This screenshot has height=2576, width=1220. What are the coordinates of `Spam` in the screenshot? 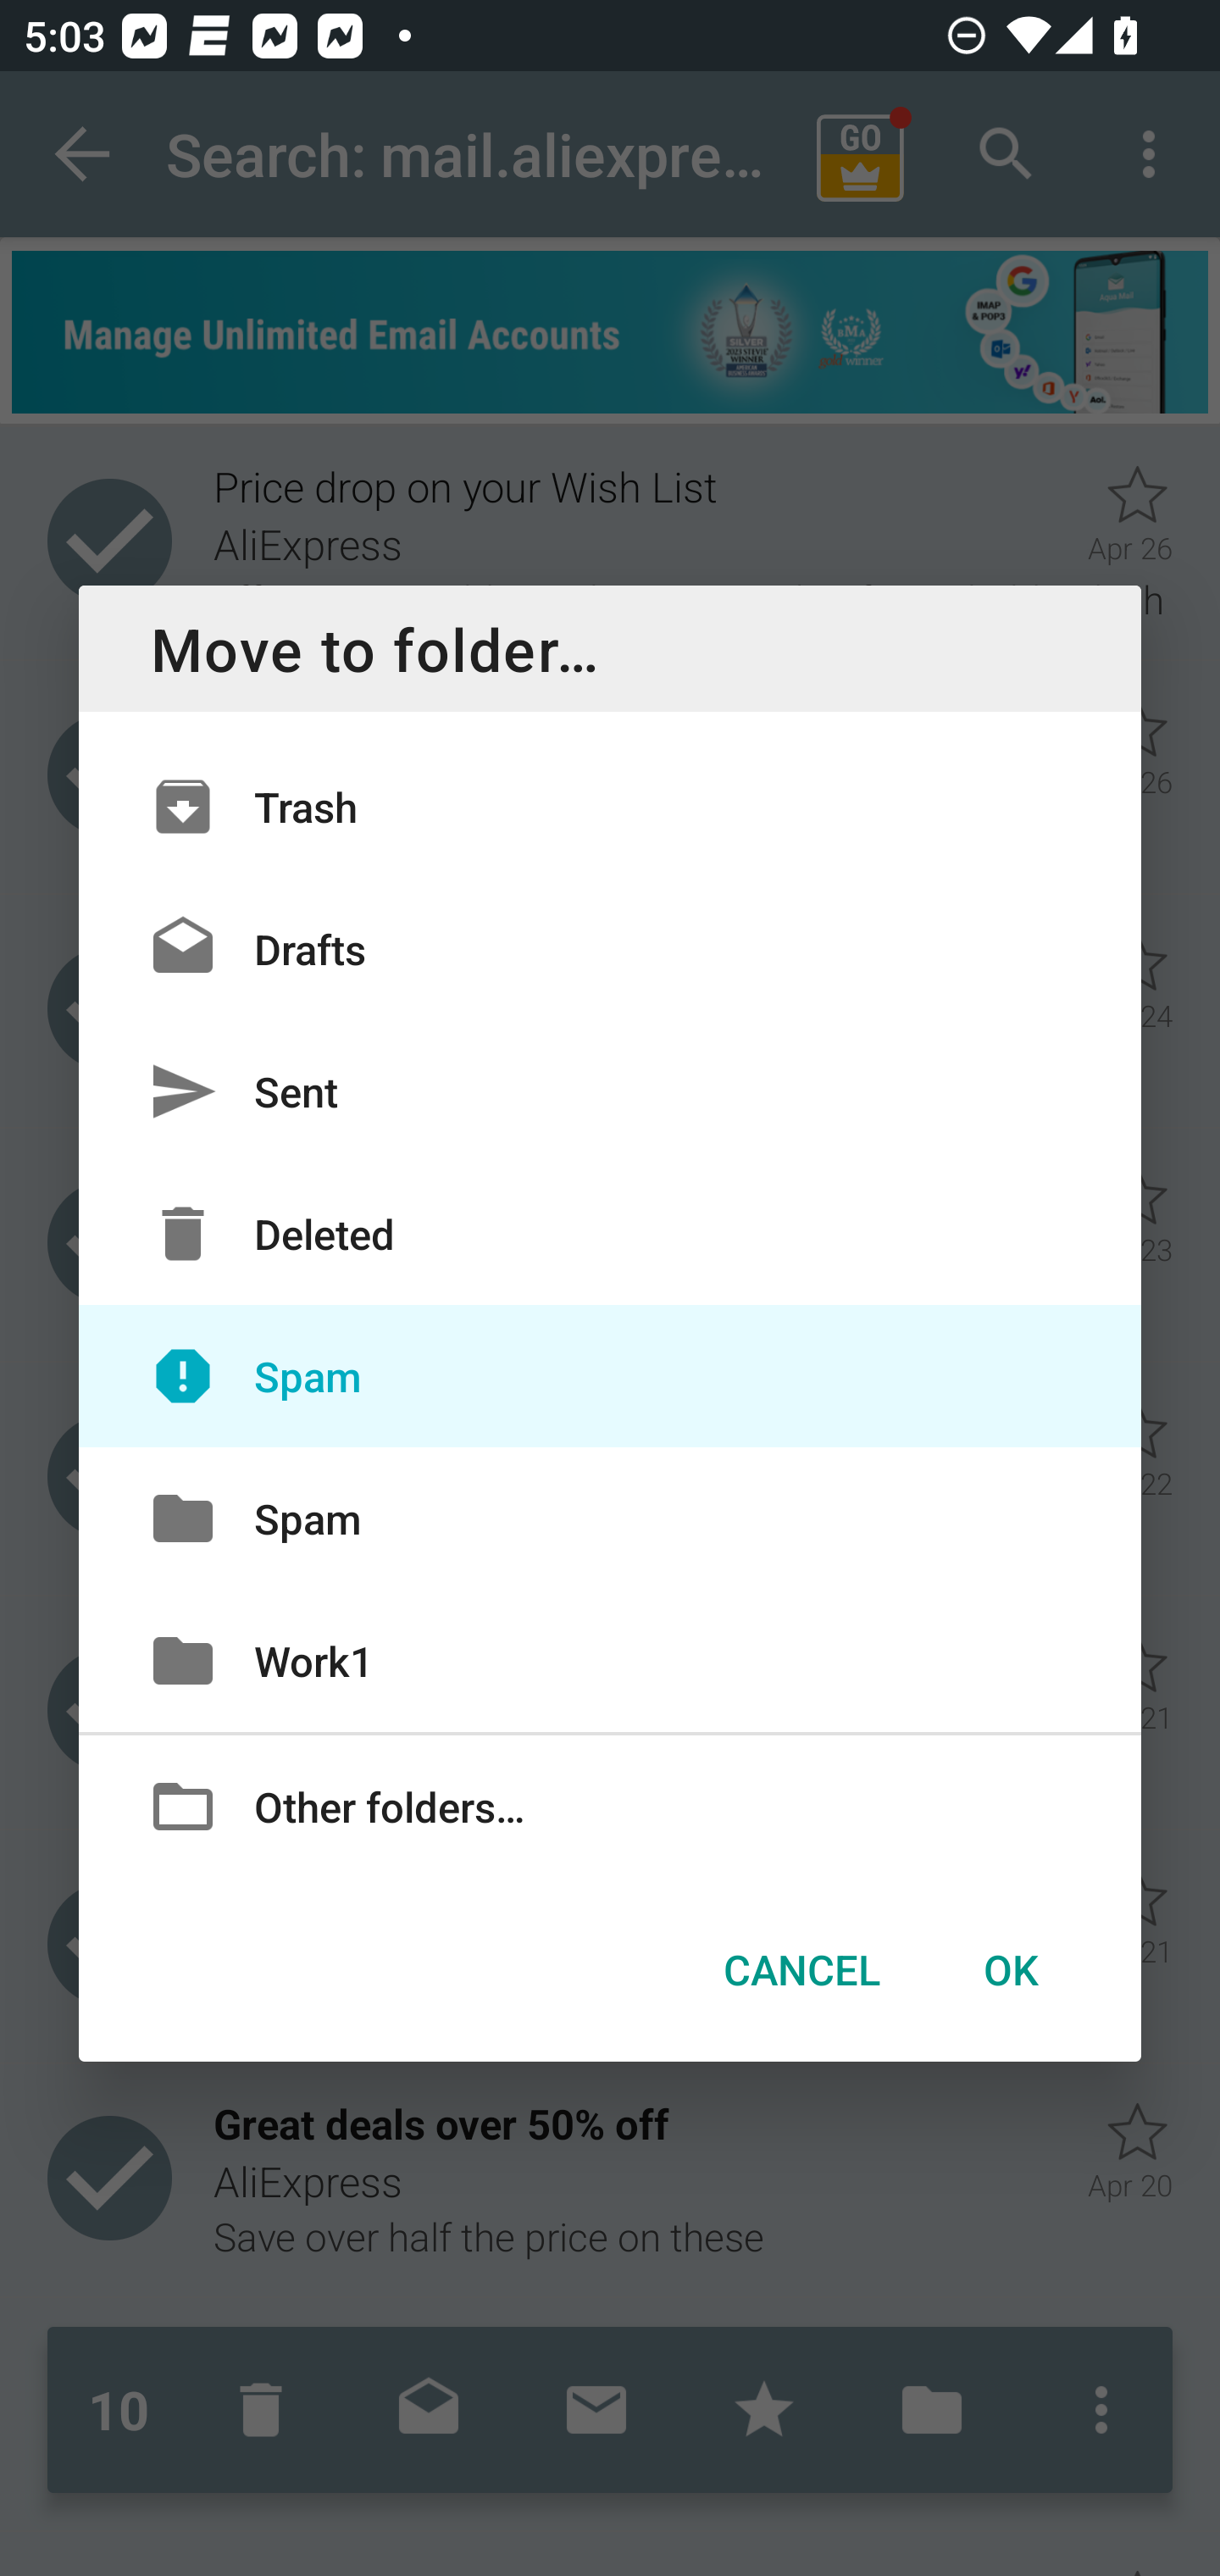 It's located at (610, 1376).